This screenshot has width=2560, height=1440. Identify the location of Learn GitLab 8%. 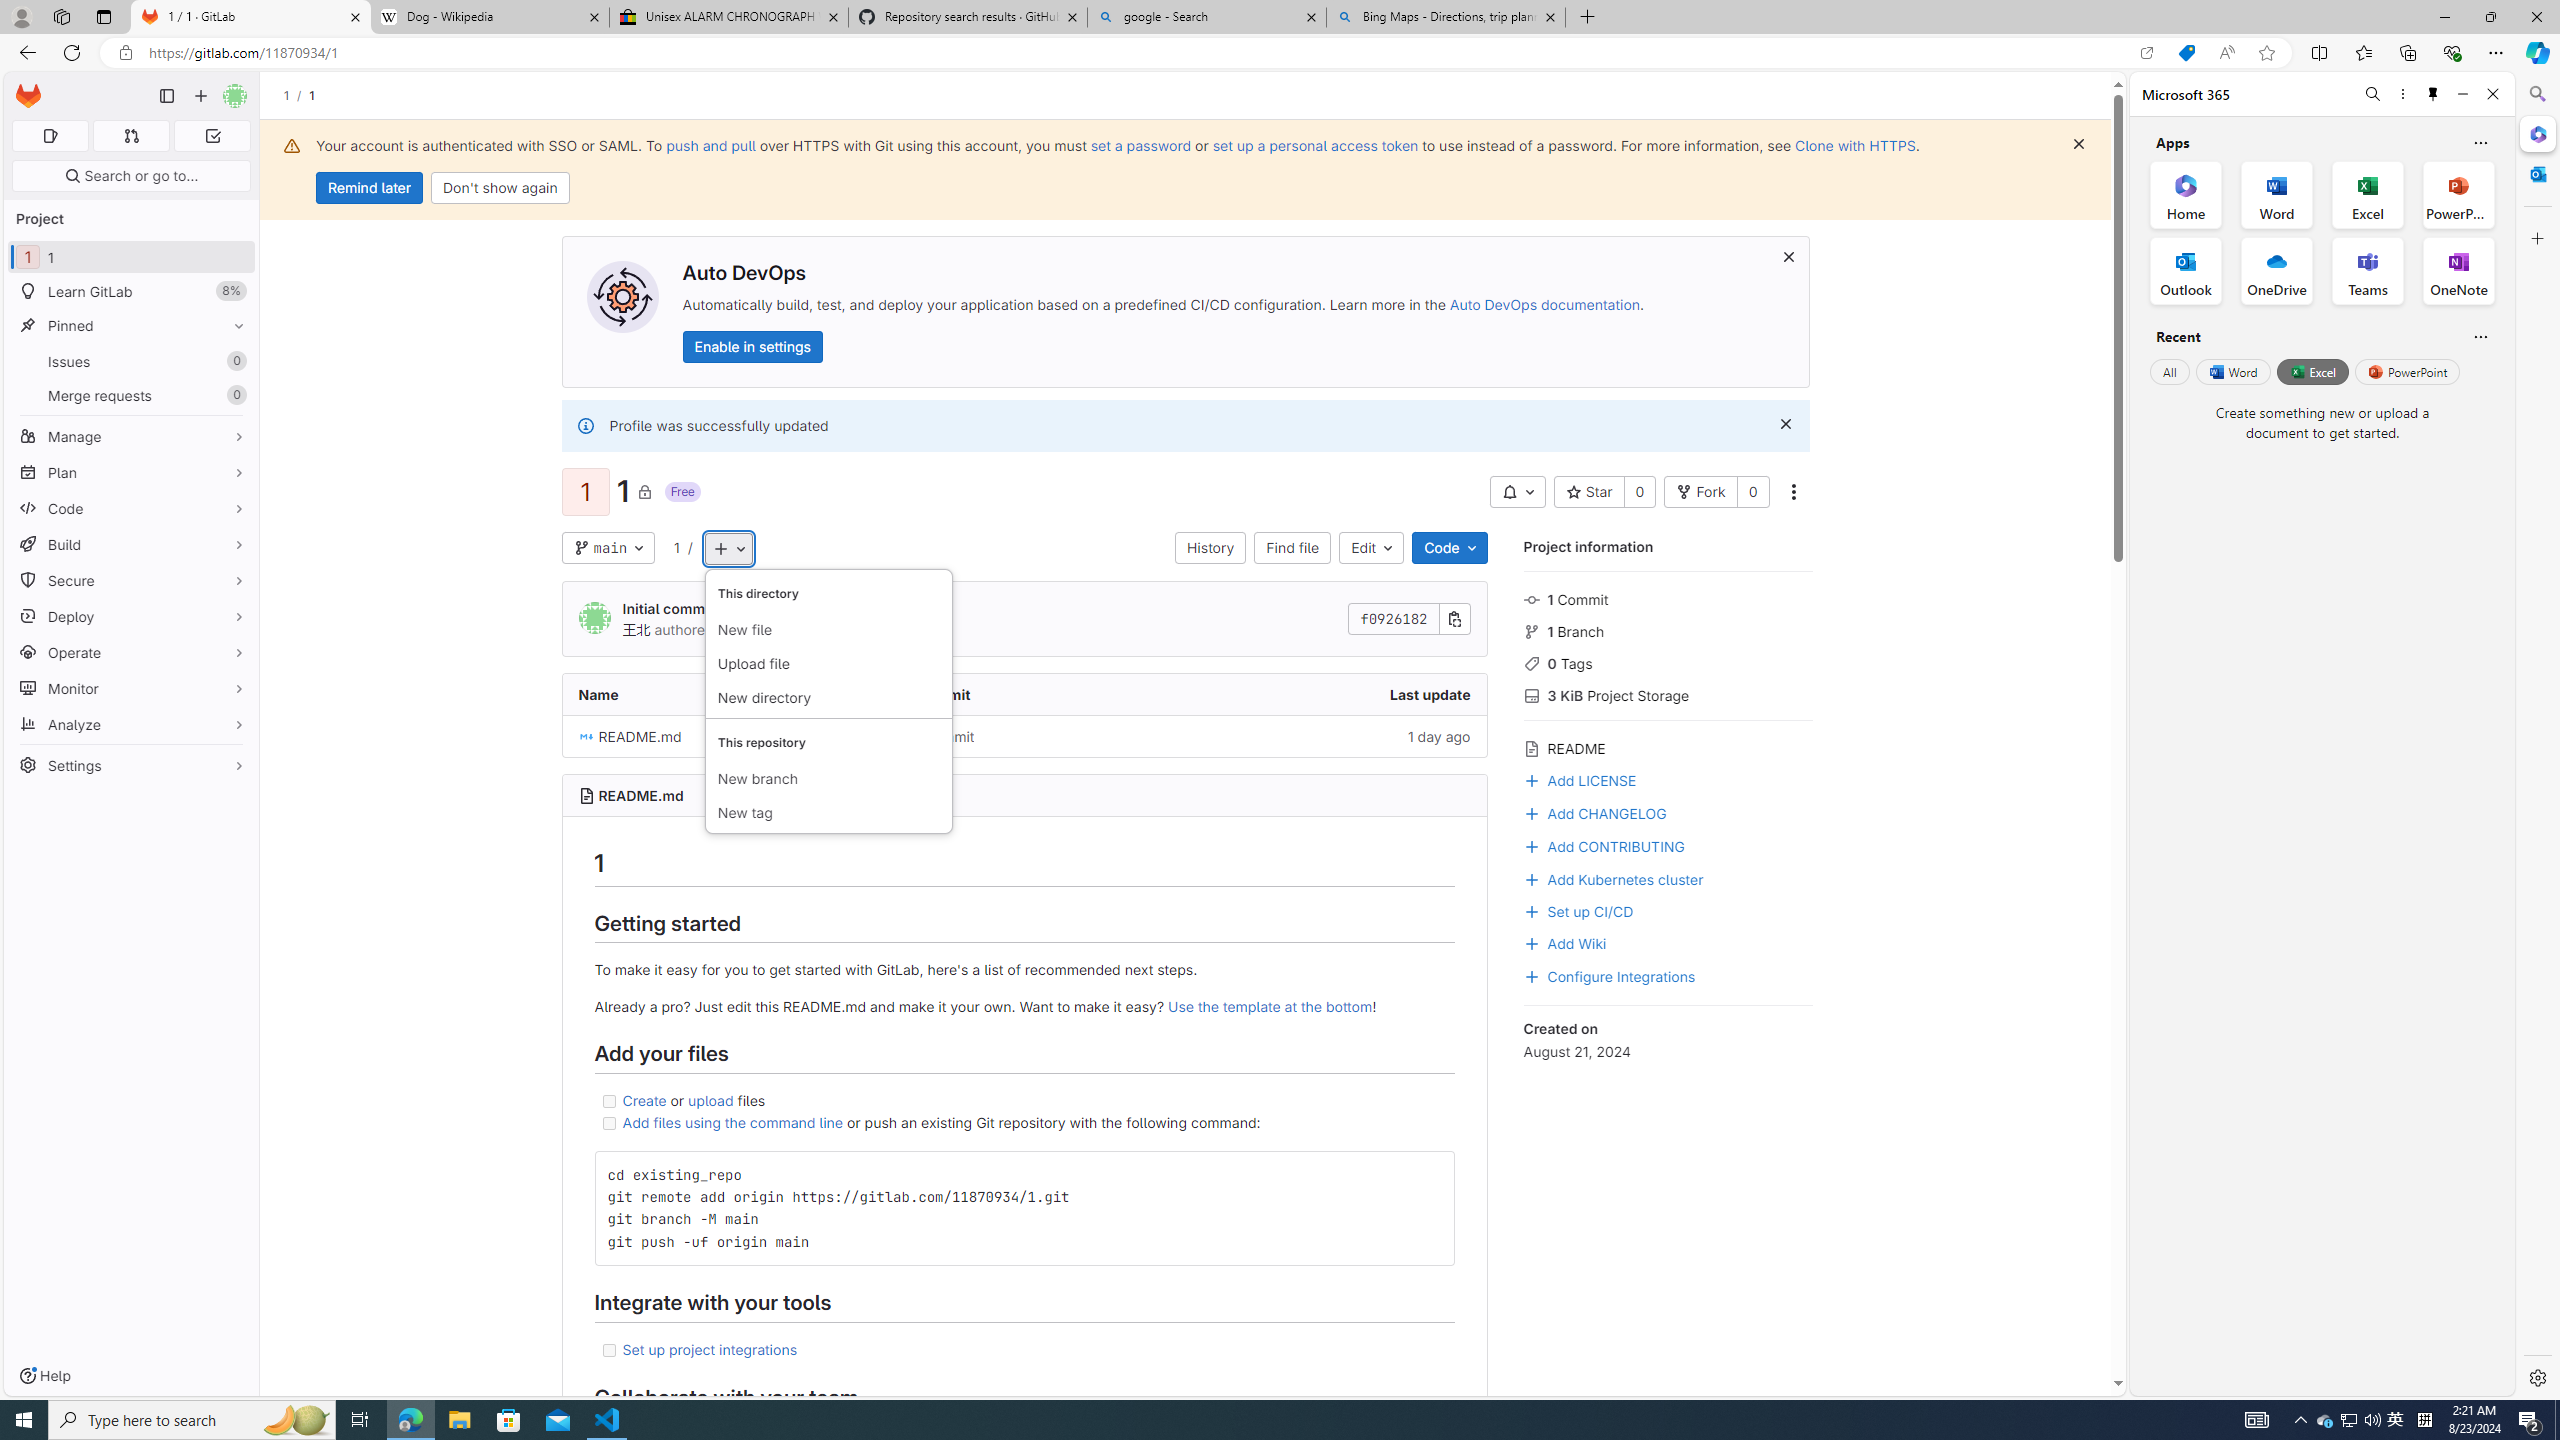
(132, 292).